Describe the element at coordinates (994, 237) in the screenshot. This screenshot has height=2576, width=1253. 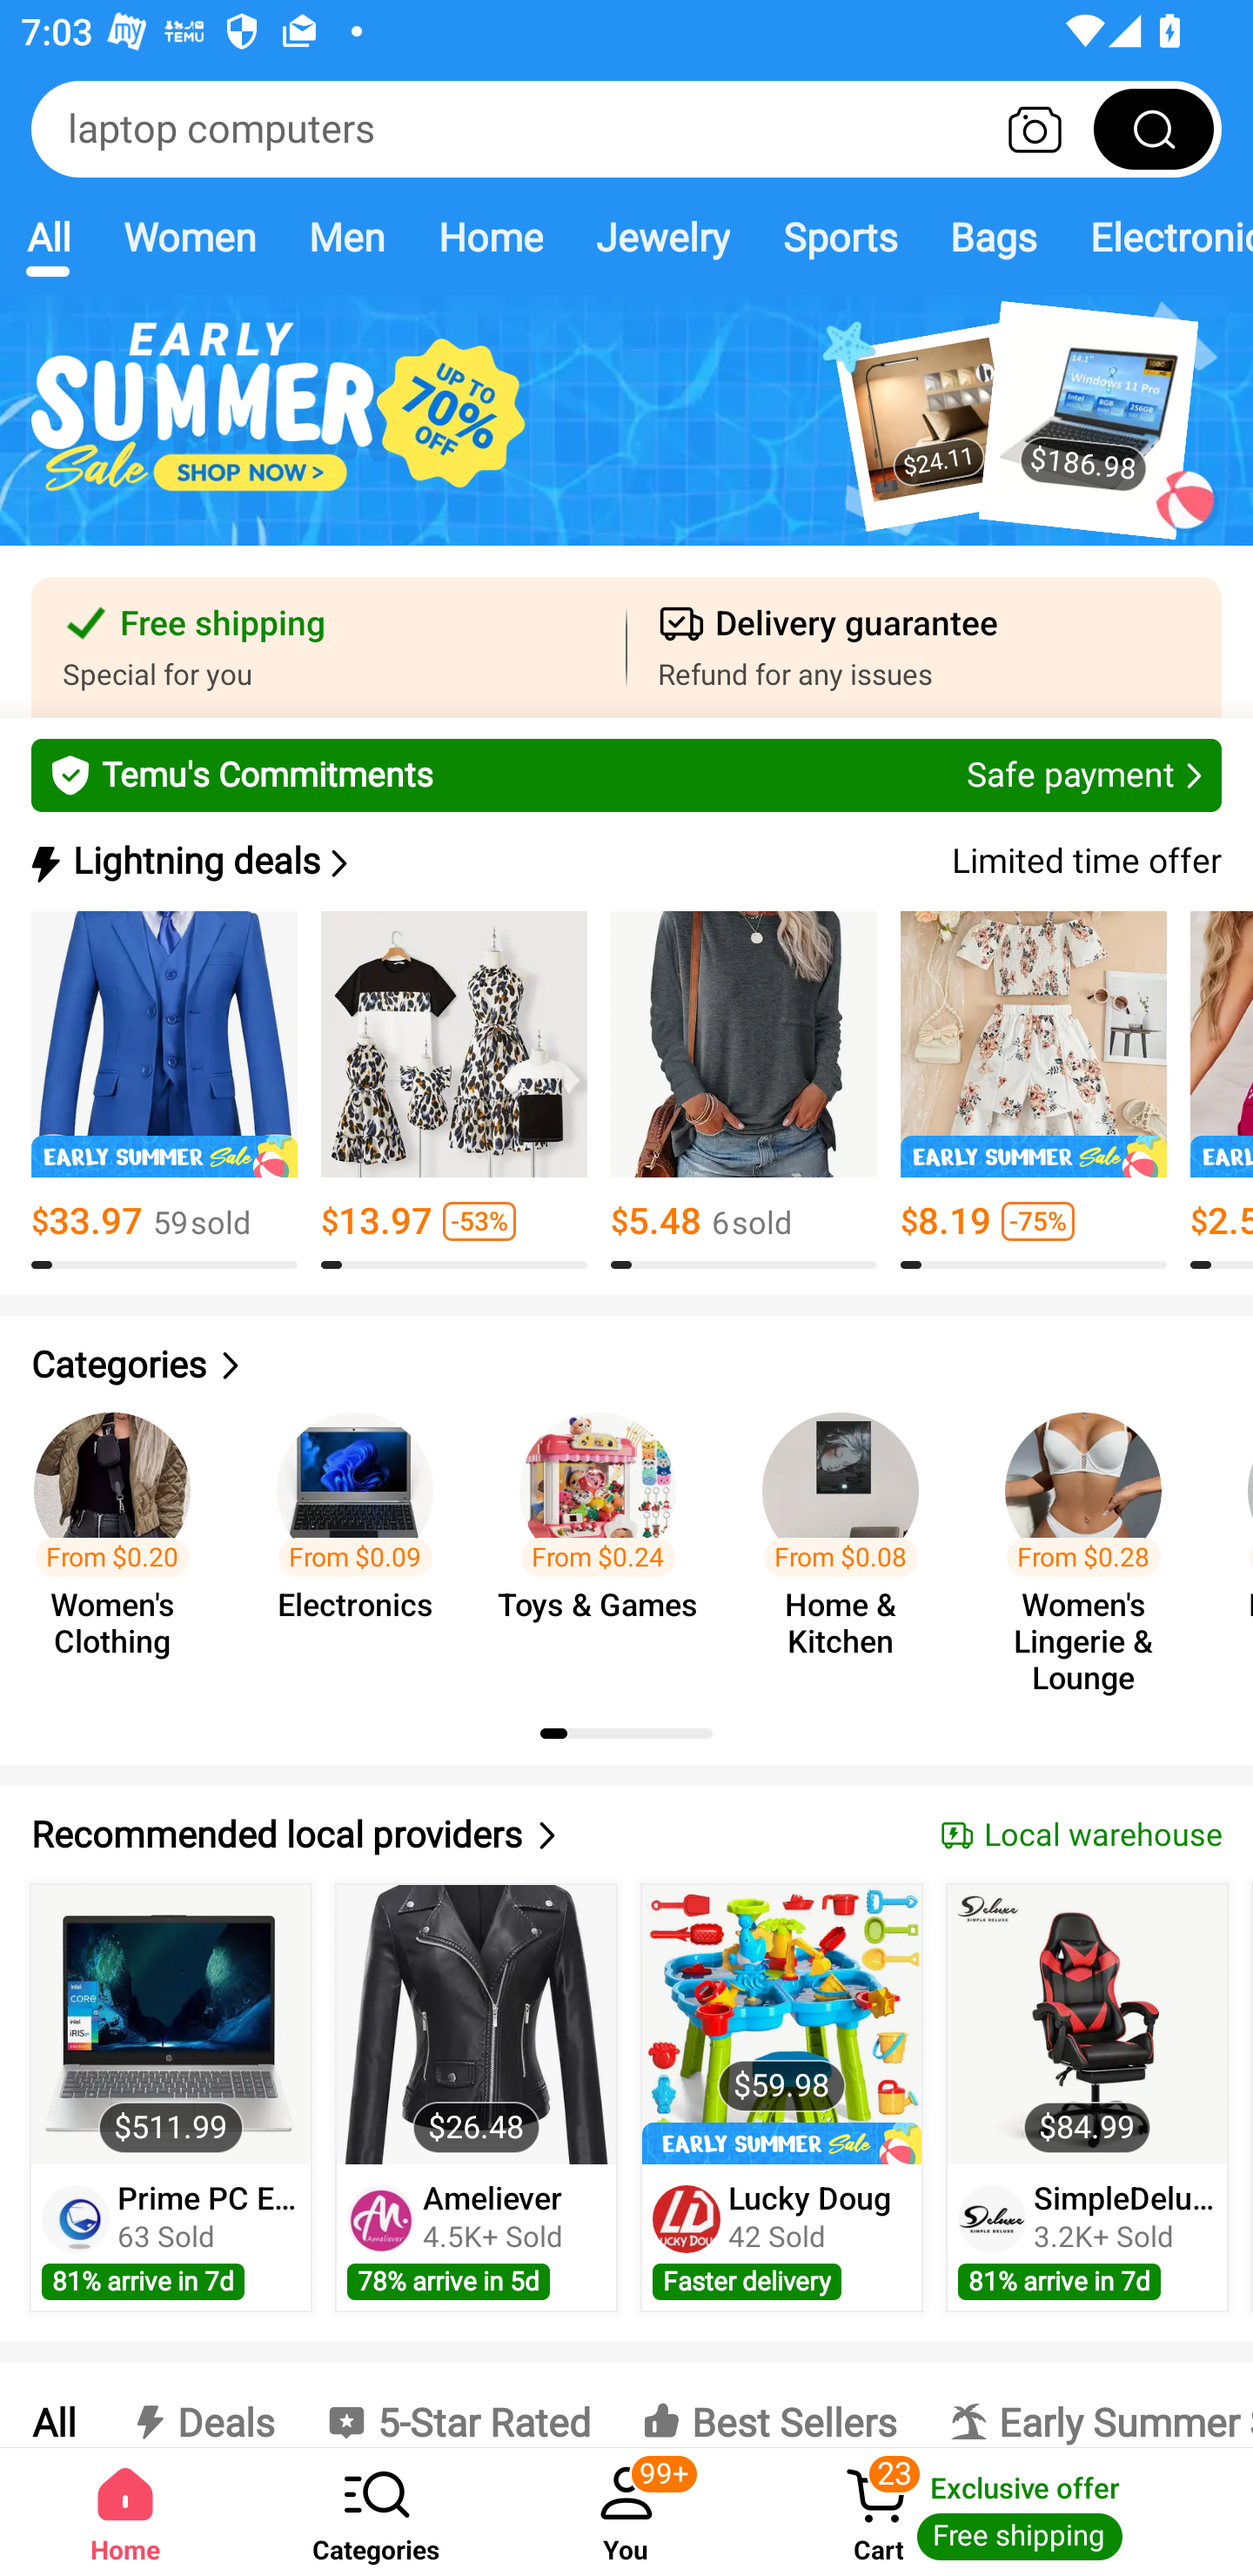
I see `Bags` at that location.